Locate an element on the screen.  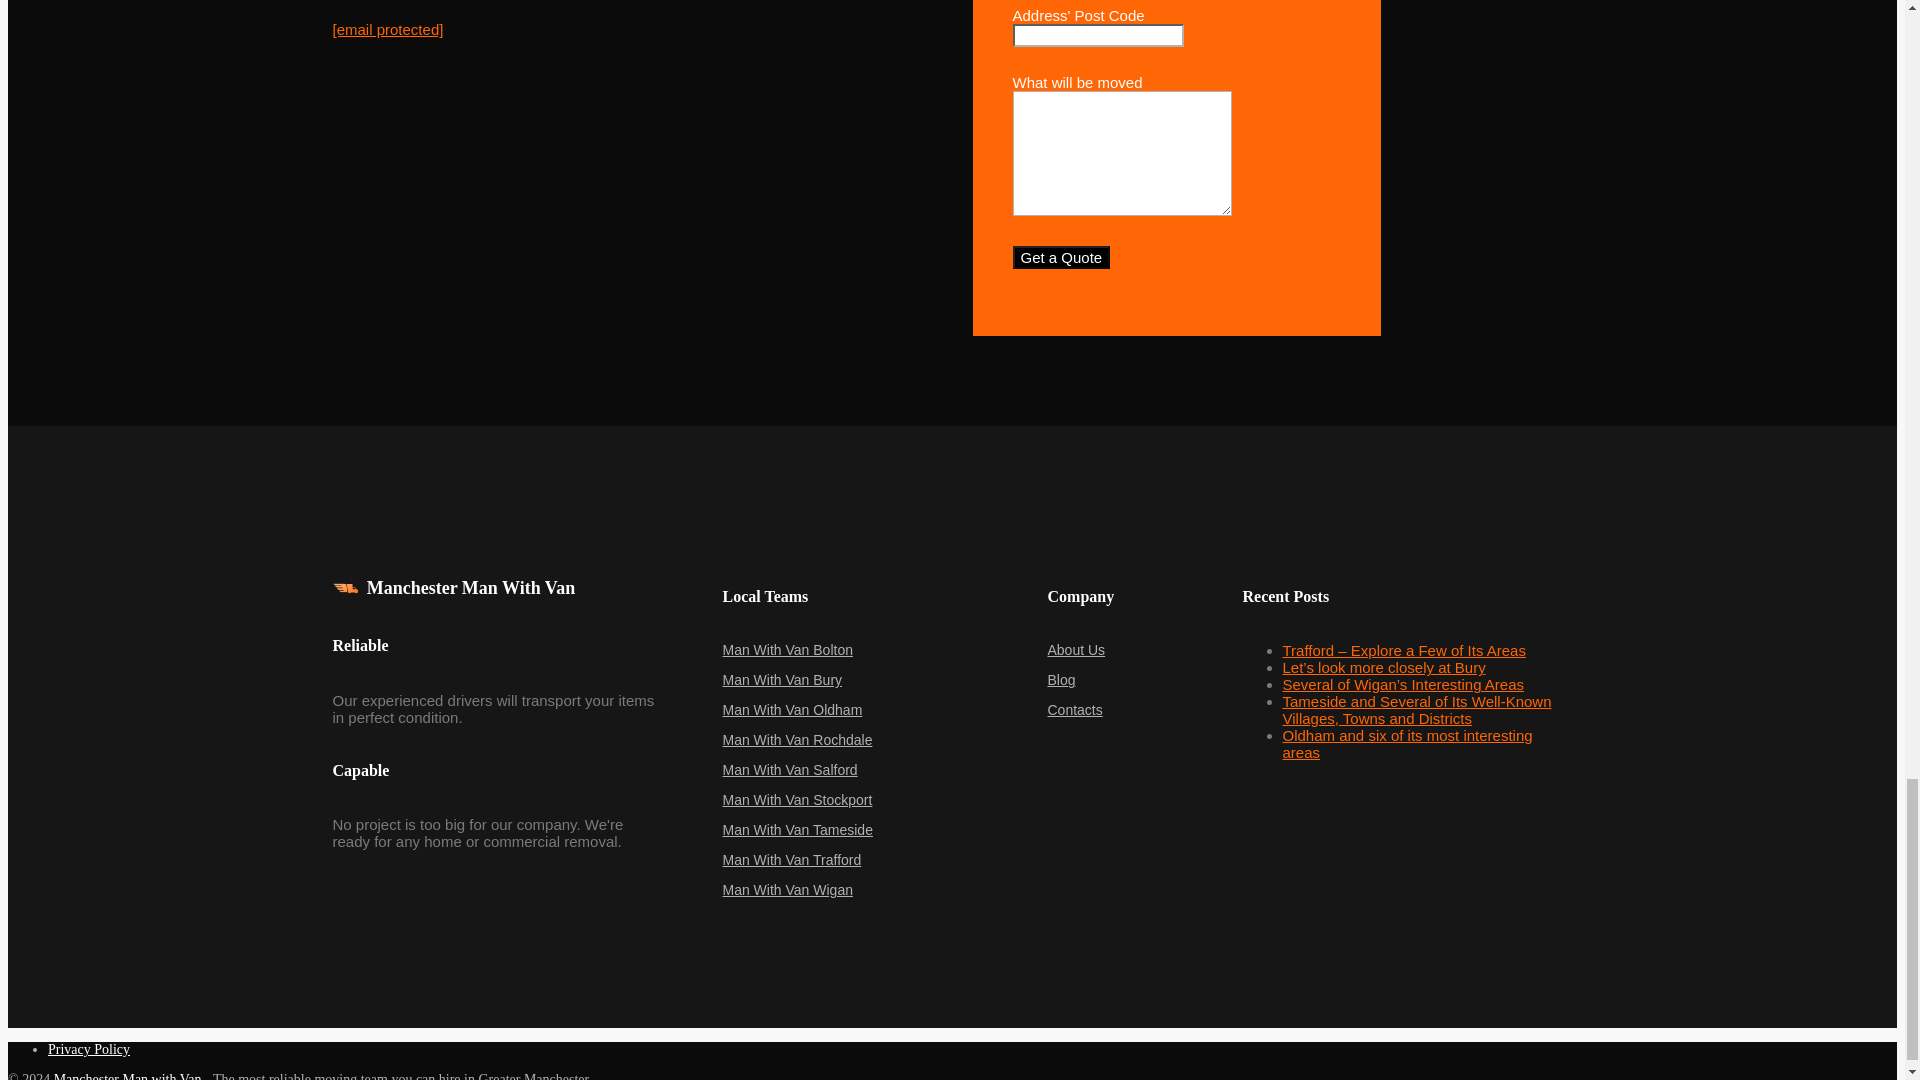
Get a Quote is located at coordinates (1060, 257).